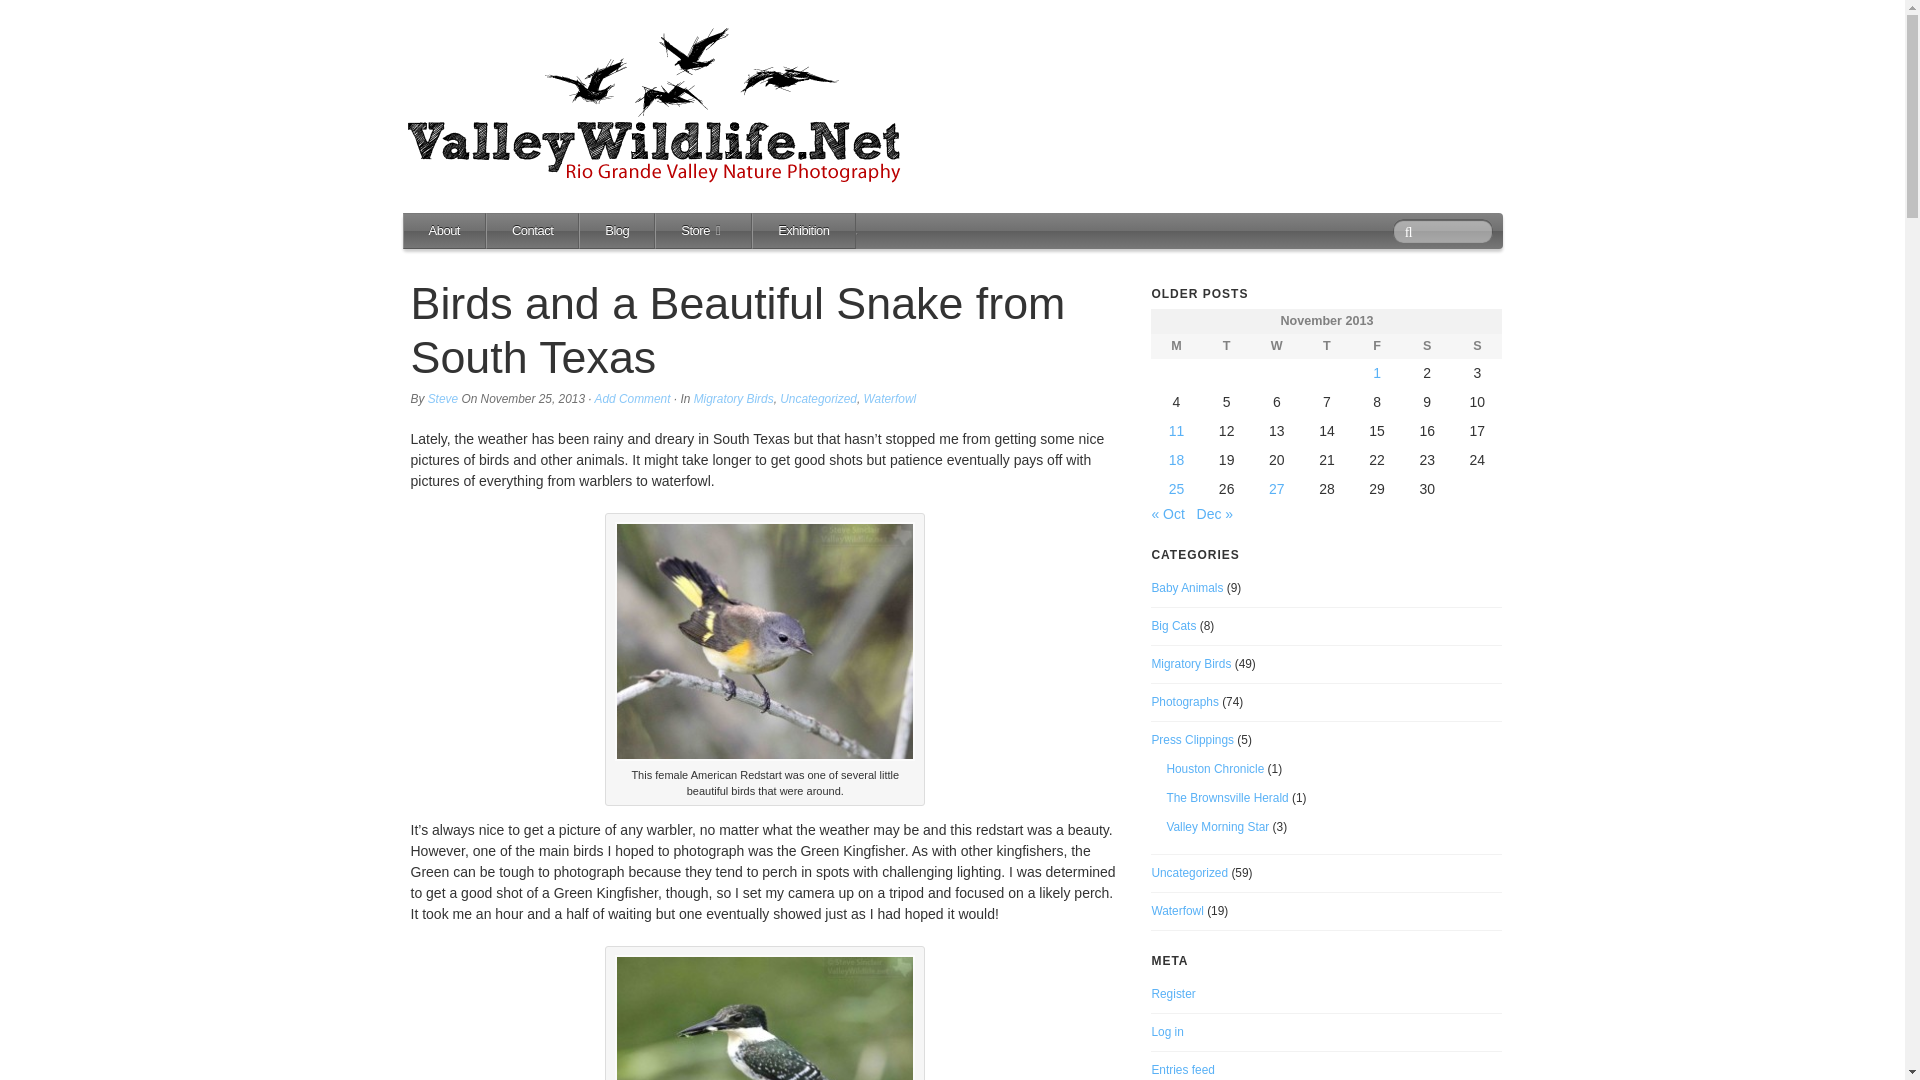  I want to click on Blog, so click(616, 230).